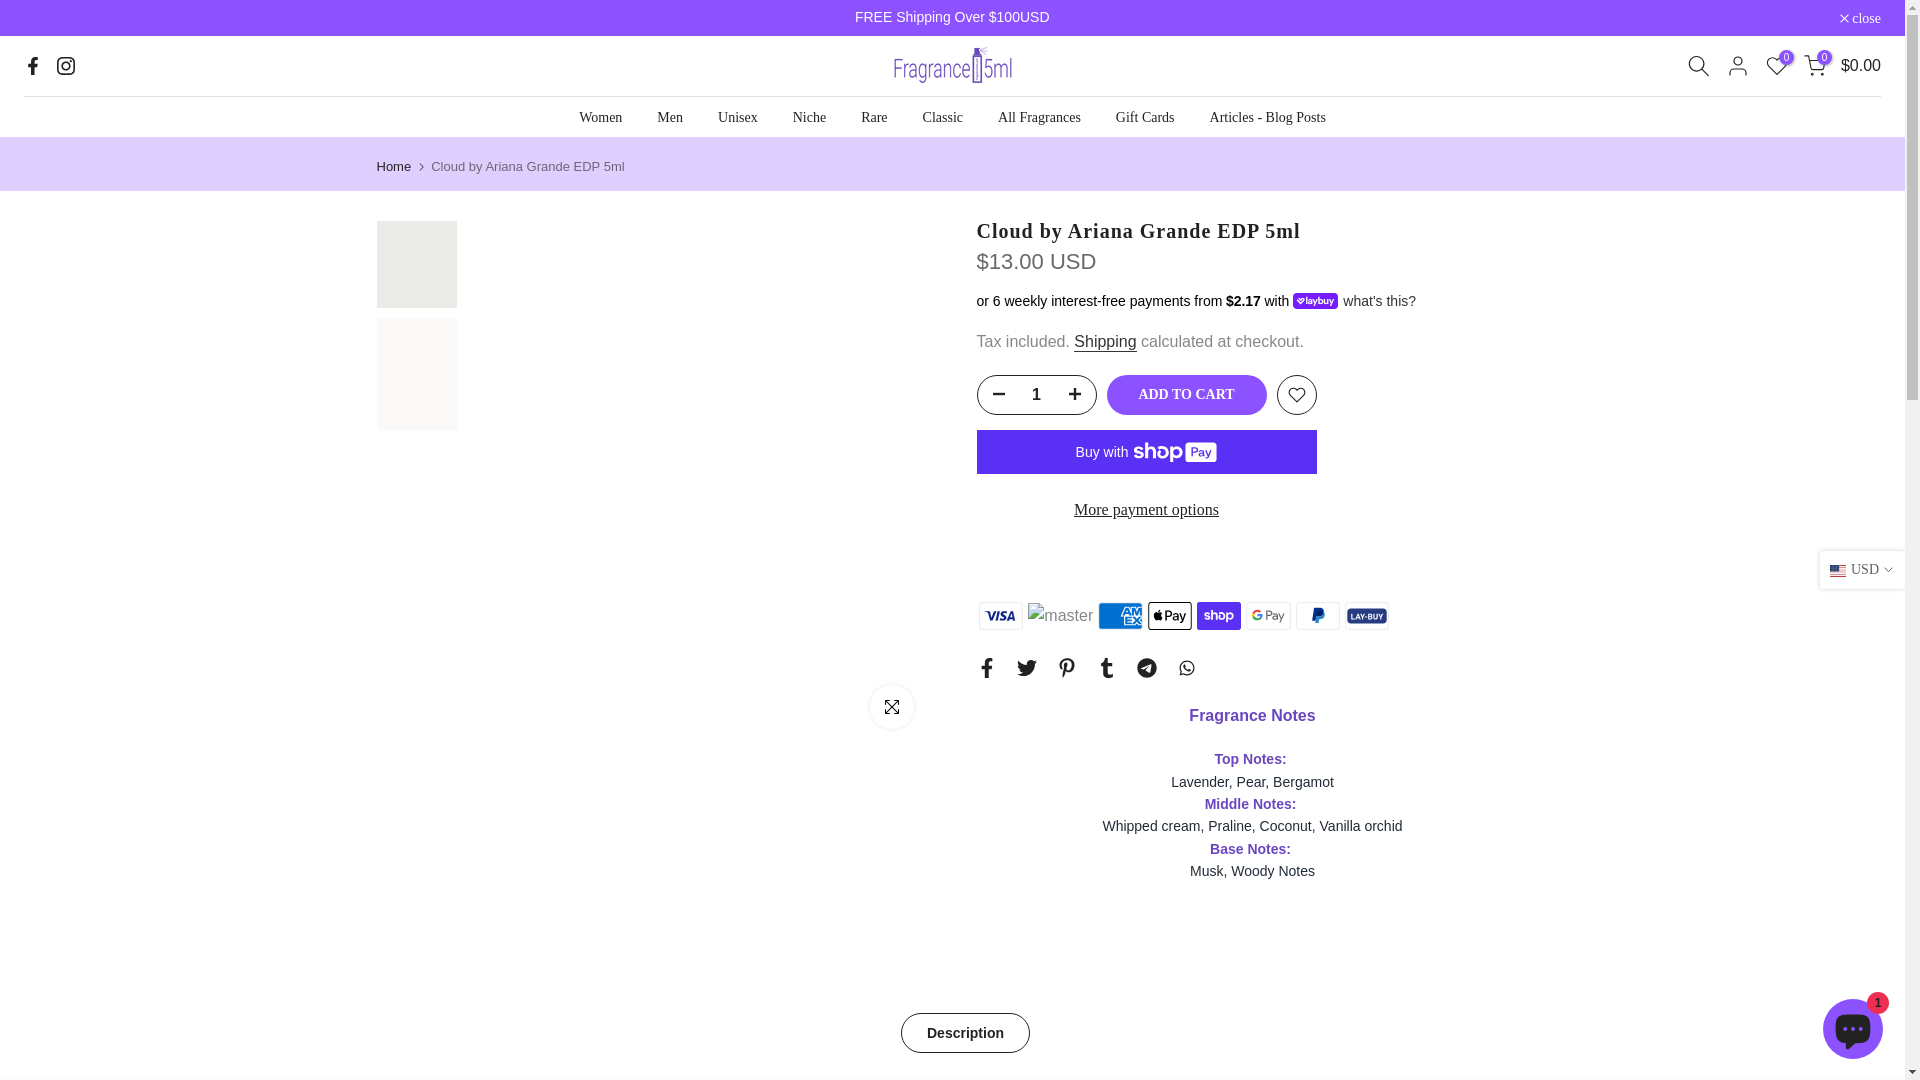 Image resolution: width=1920 pixels, height=1080 pixels. What do you see at coordinates (1036, 394) in the screenshot?
I see `1` at bounding box center [1036, 394].